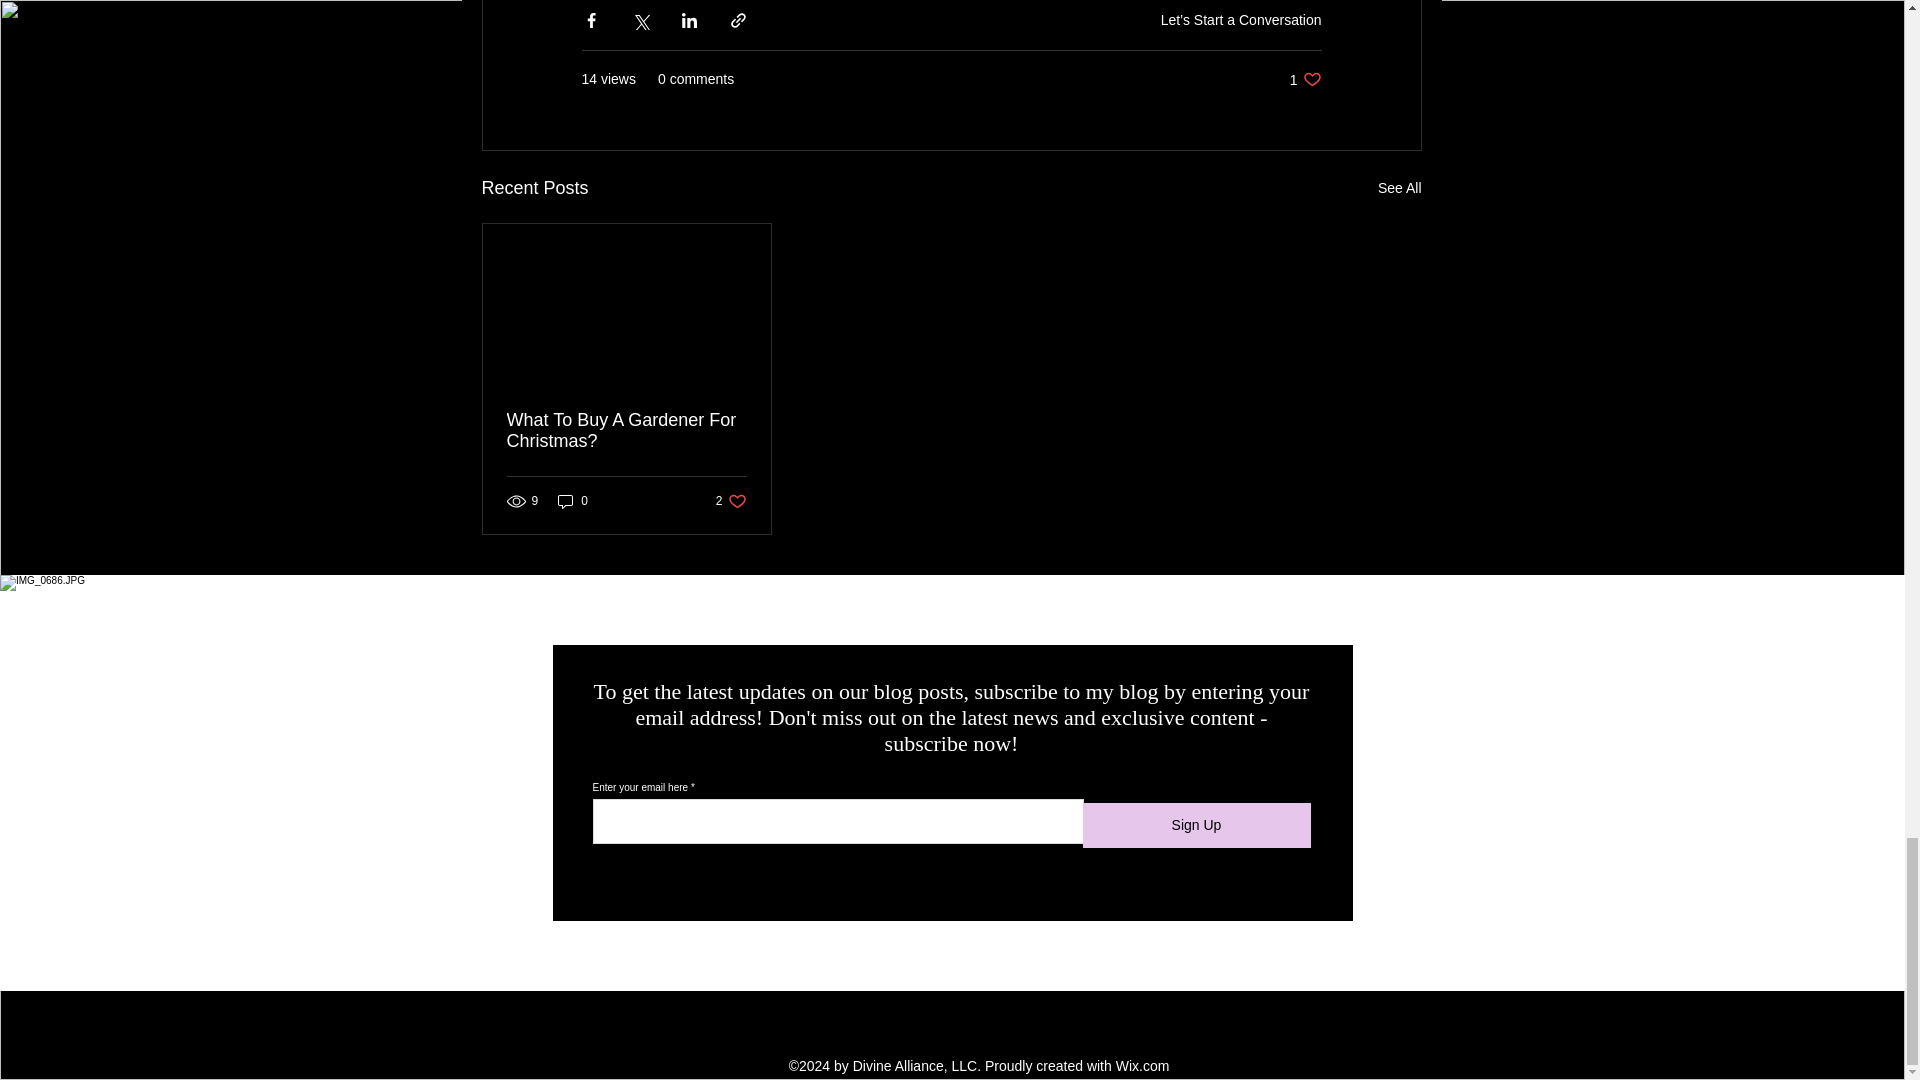  I want to click on Sign Up, so click(1196, 825).